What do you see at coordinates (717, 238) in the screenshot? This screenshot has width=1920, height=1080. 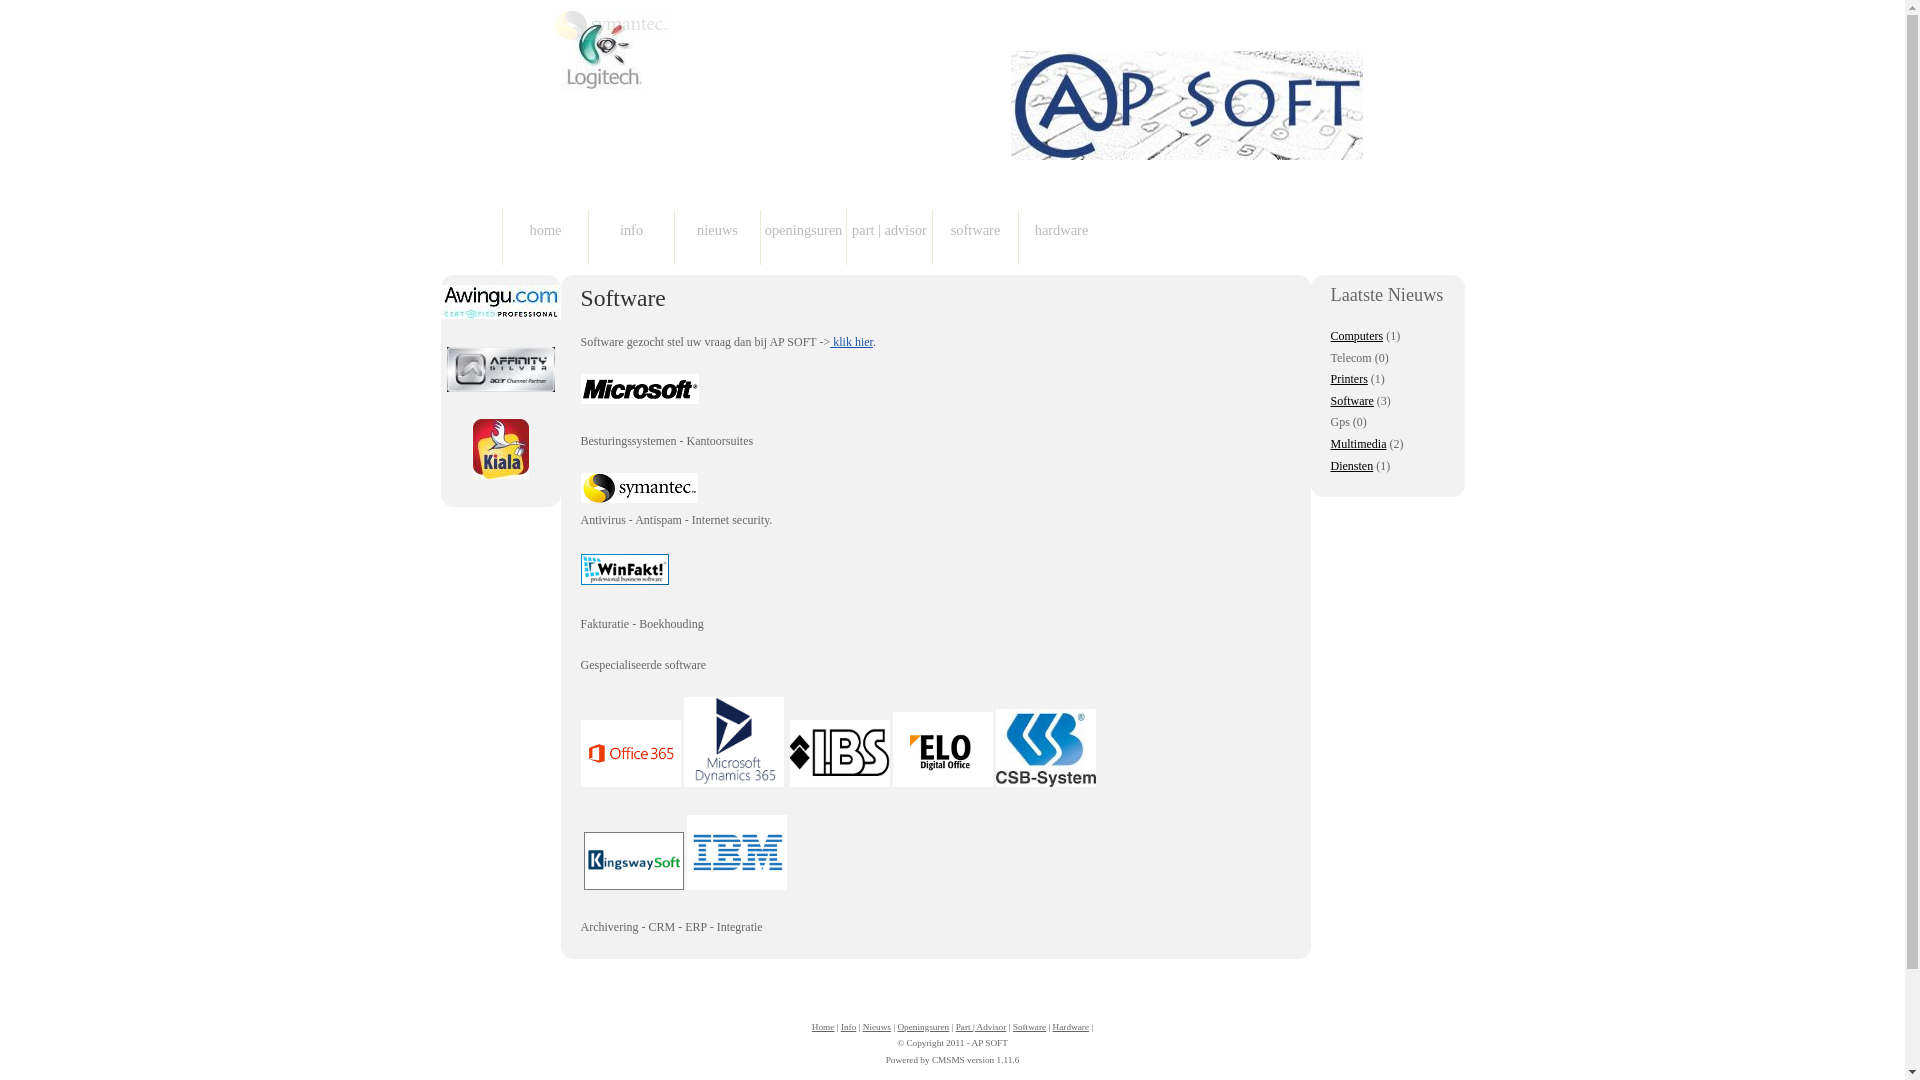 I see `nieuws` at bounding box center [717, 238].